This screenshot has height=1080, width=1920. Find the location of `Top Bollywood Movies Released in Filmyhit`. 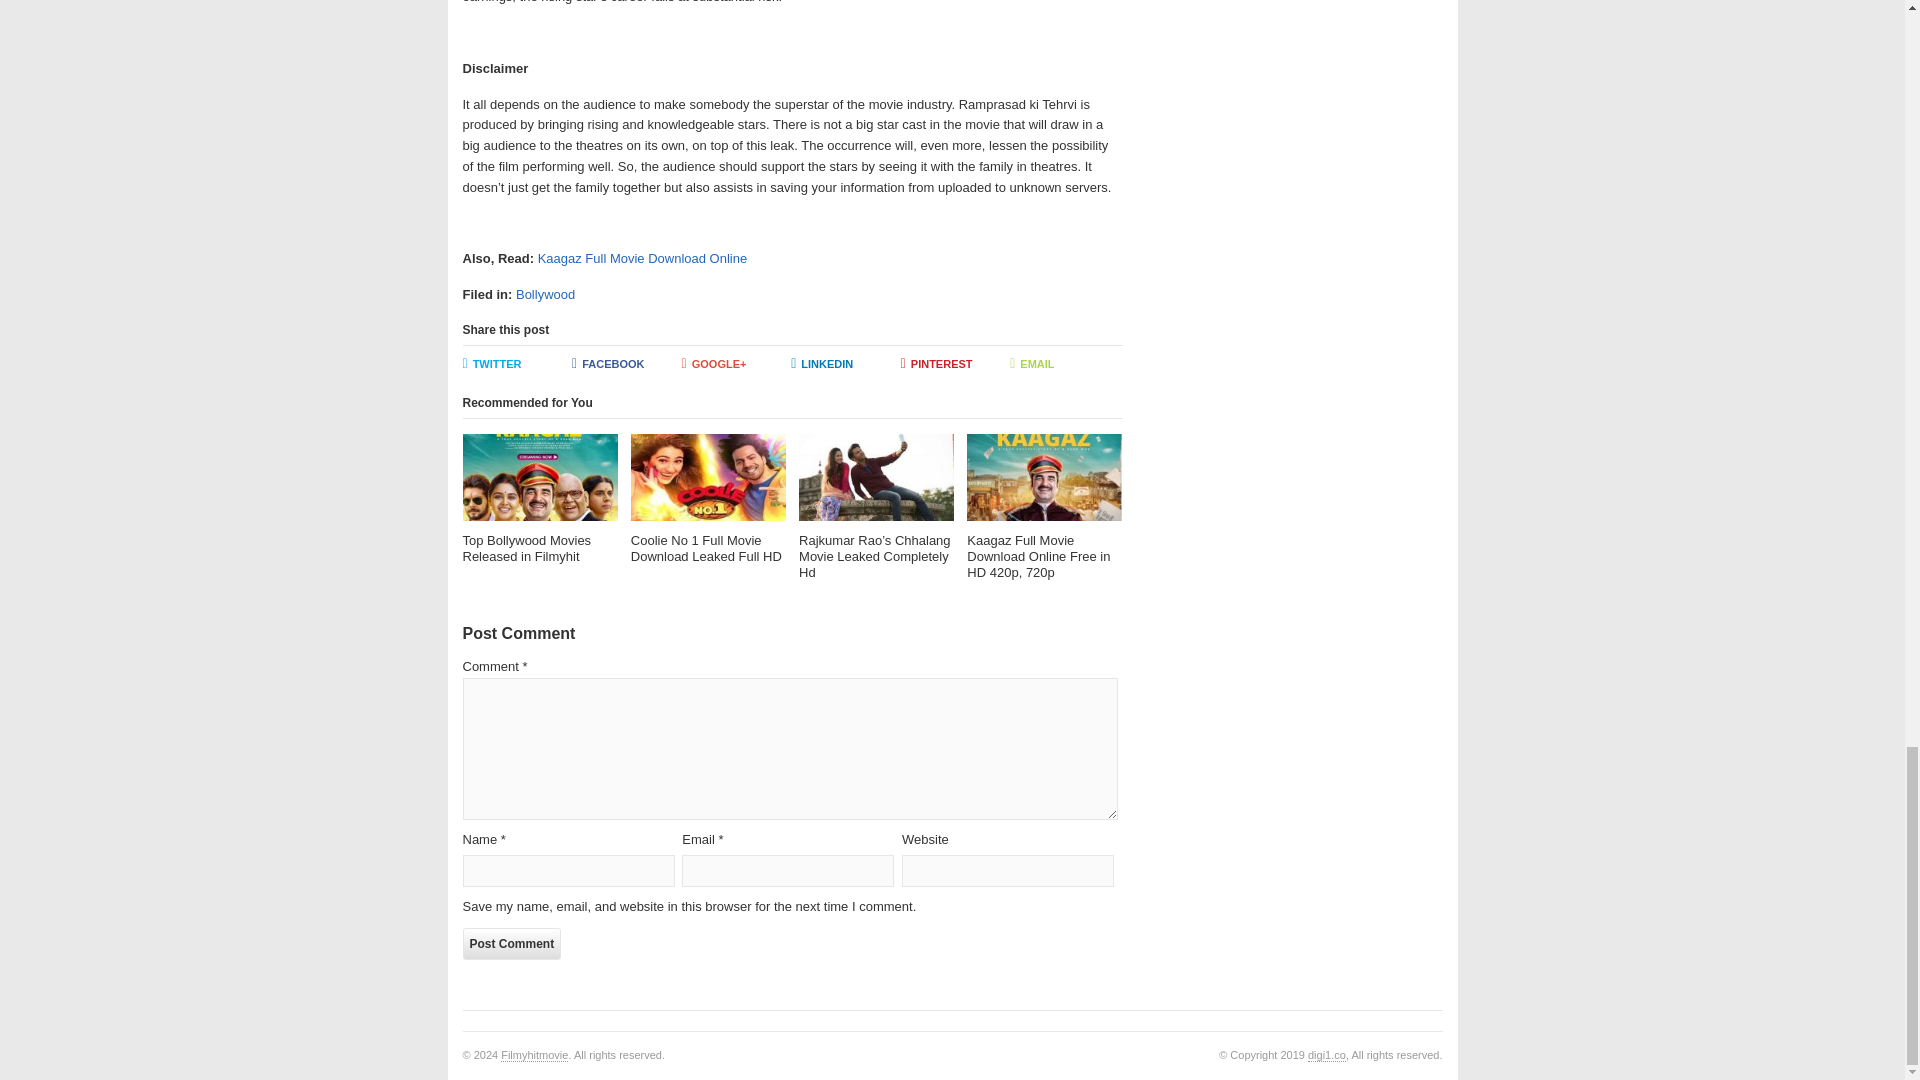

Top Bollywood Movies Released in Filmyhit is located at coordinates (539, 499).